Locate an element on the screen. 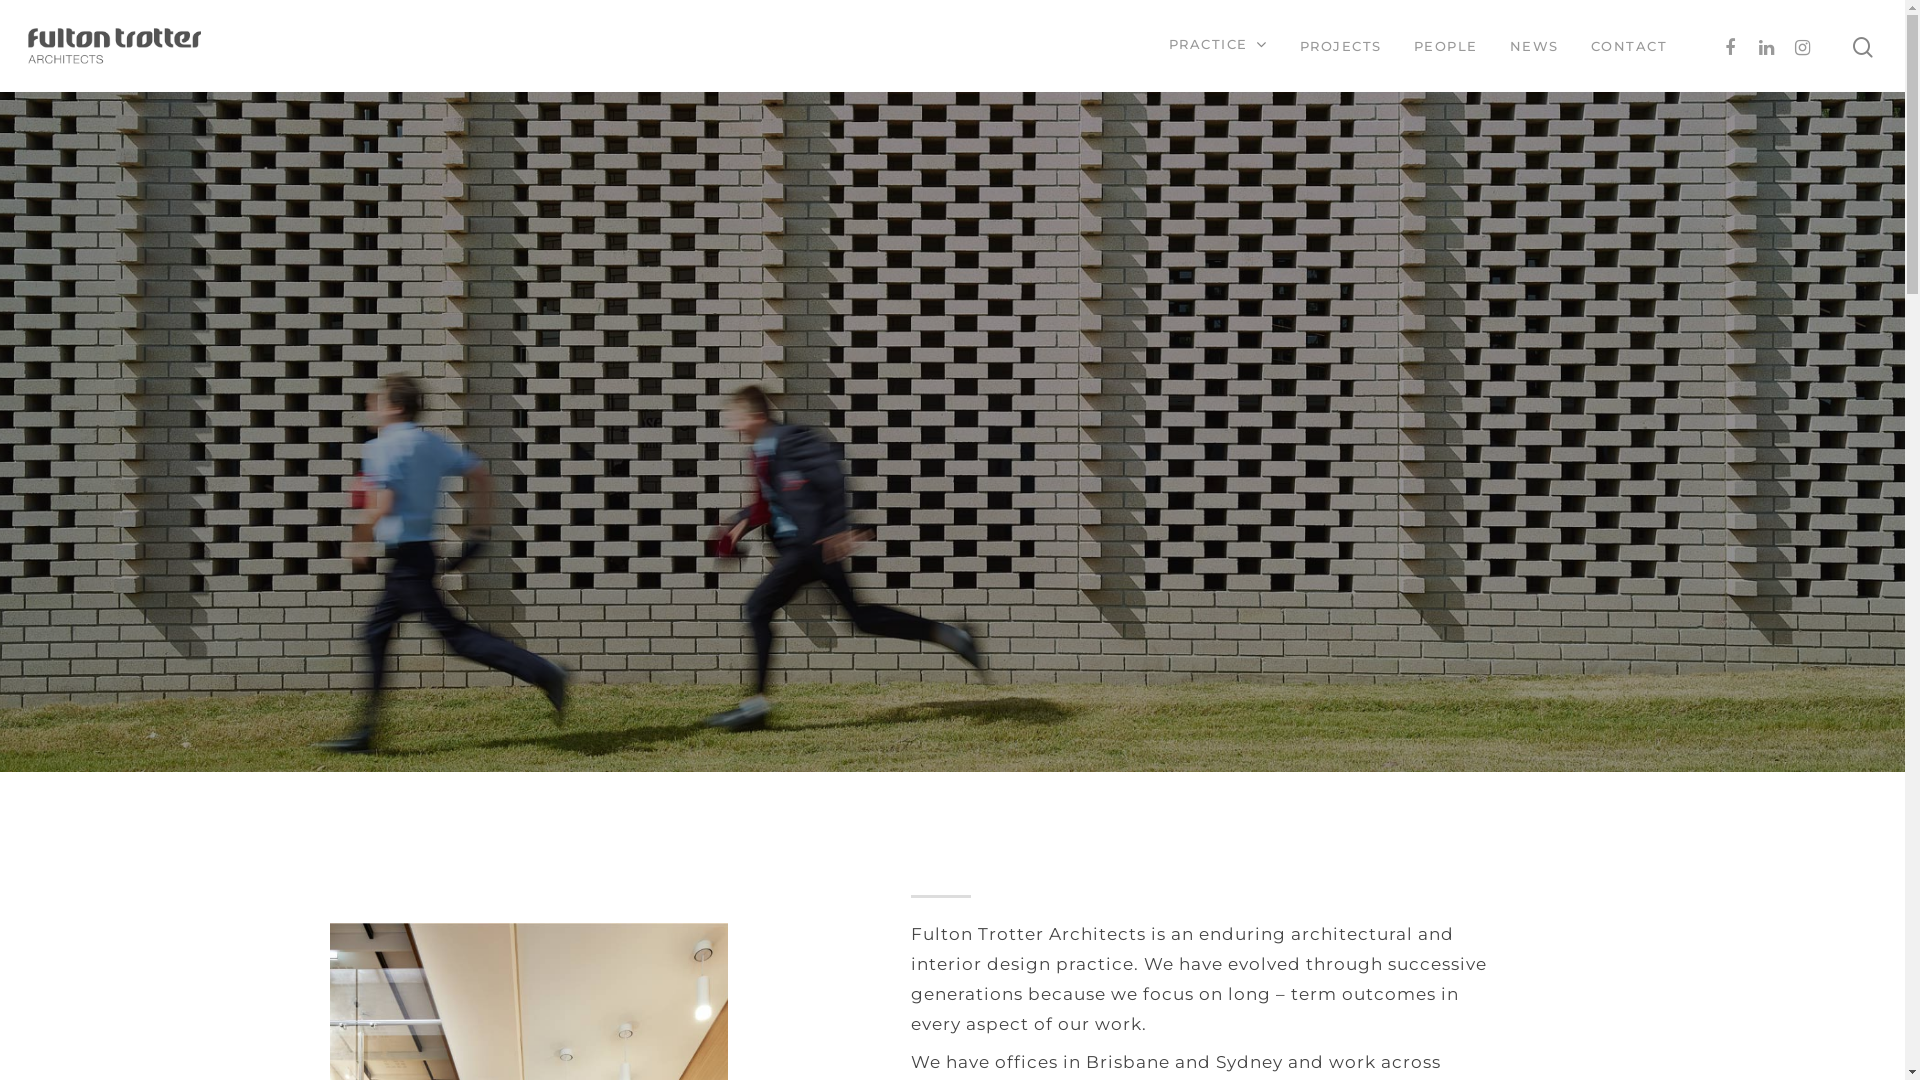  PEOPLE is located at coordinates (1446, 46).